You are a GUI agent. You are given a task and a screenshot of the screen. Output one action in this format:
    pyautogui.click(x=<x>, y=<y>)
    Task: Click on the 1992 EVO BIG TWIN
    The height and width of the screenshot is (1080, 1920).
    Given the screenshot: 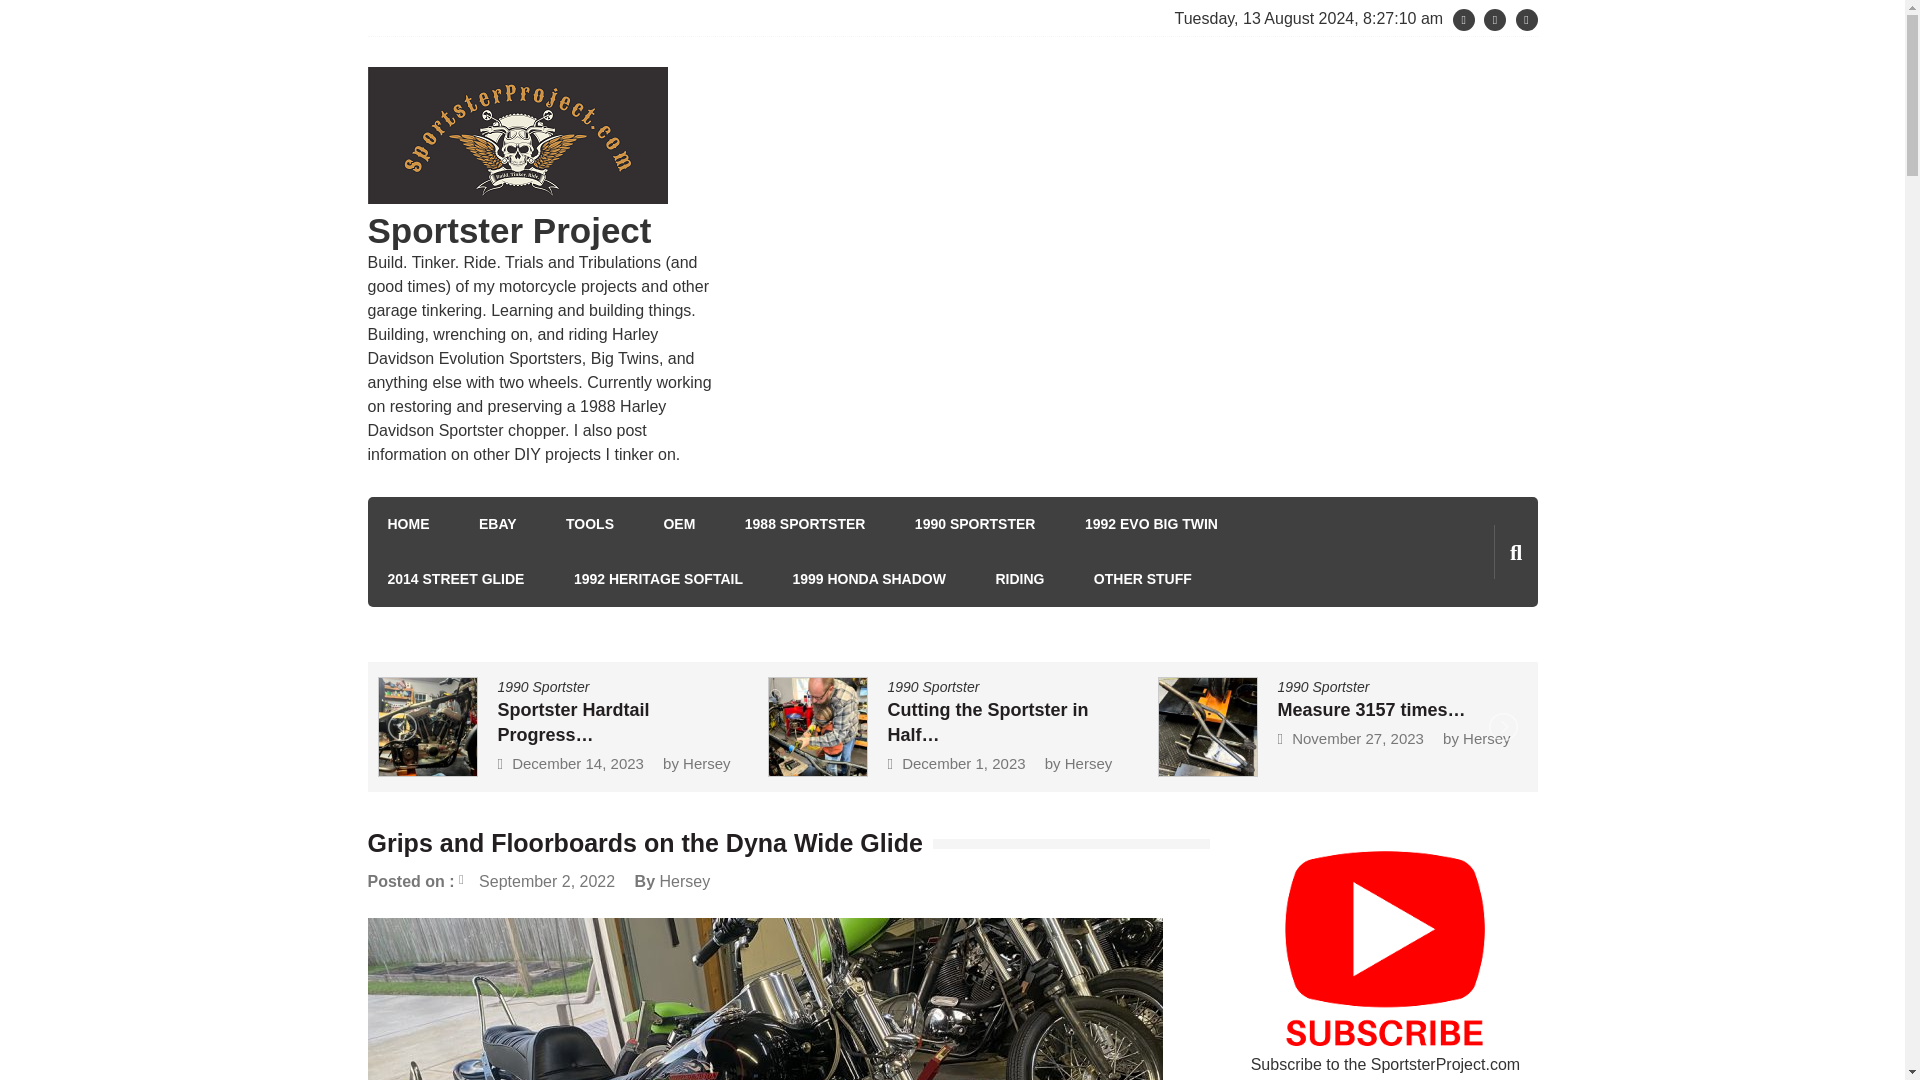 What is the action you would take?
    pyautogui.click(x=1150, y=524)
    